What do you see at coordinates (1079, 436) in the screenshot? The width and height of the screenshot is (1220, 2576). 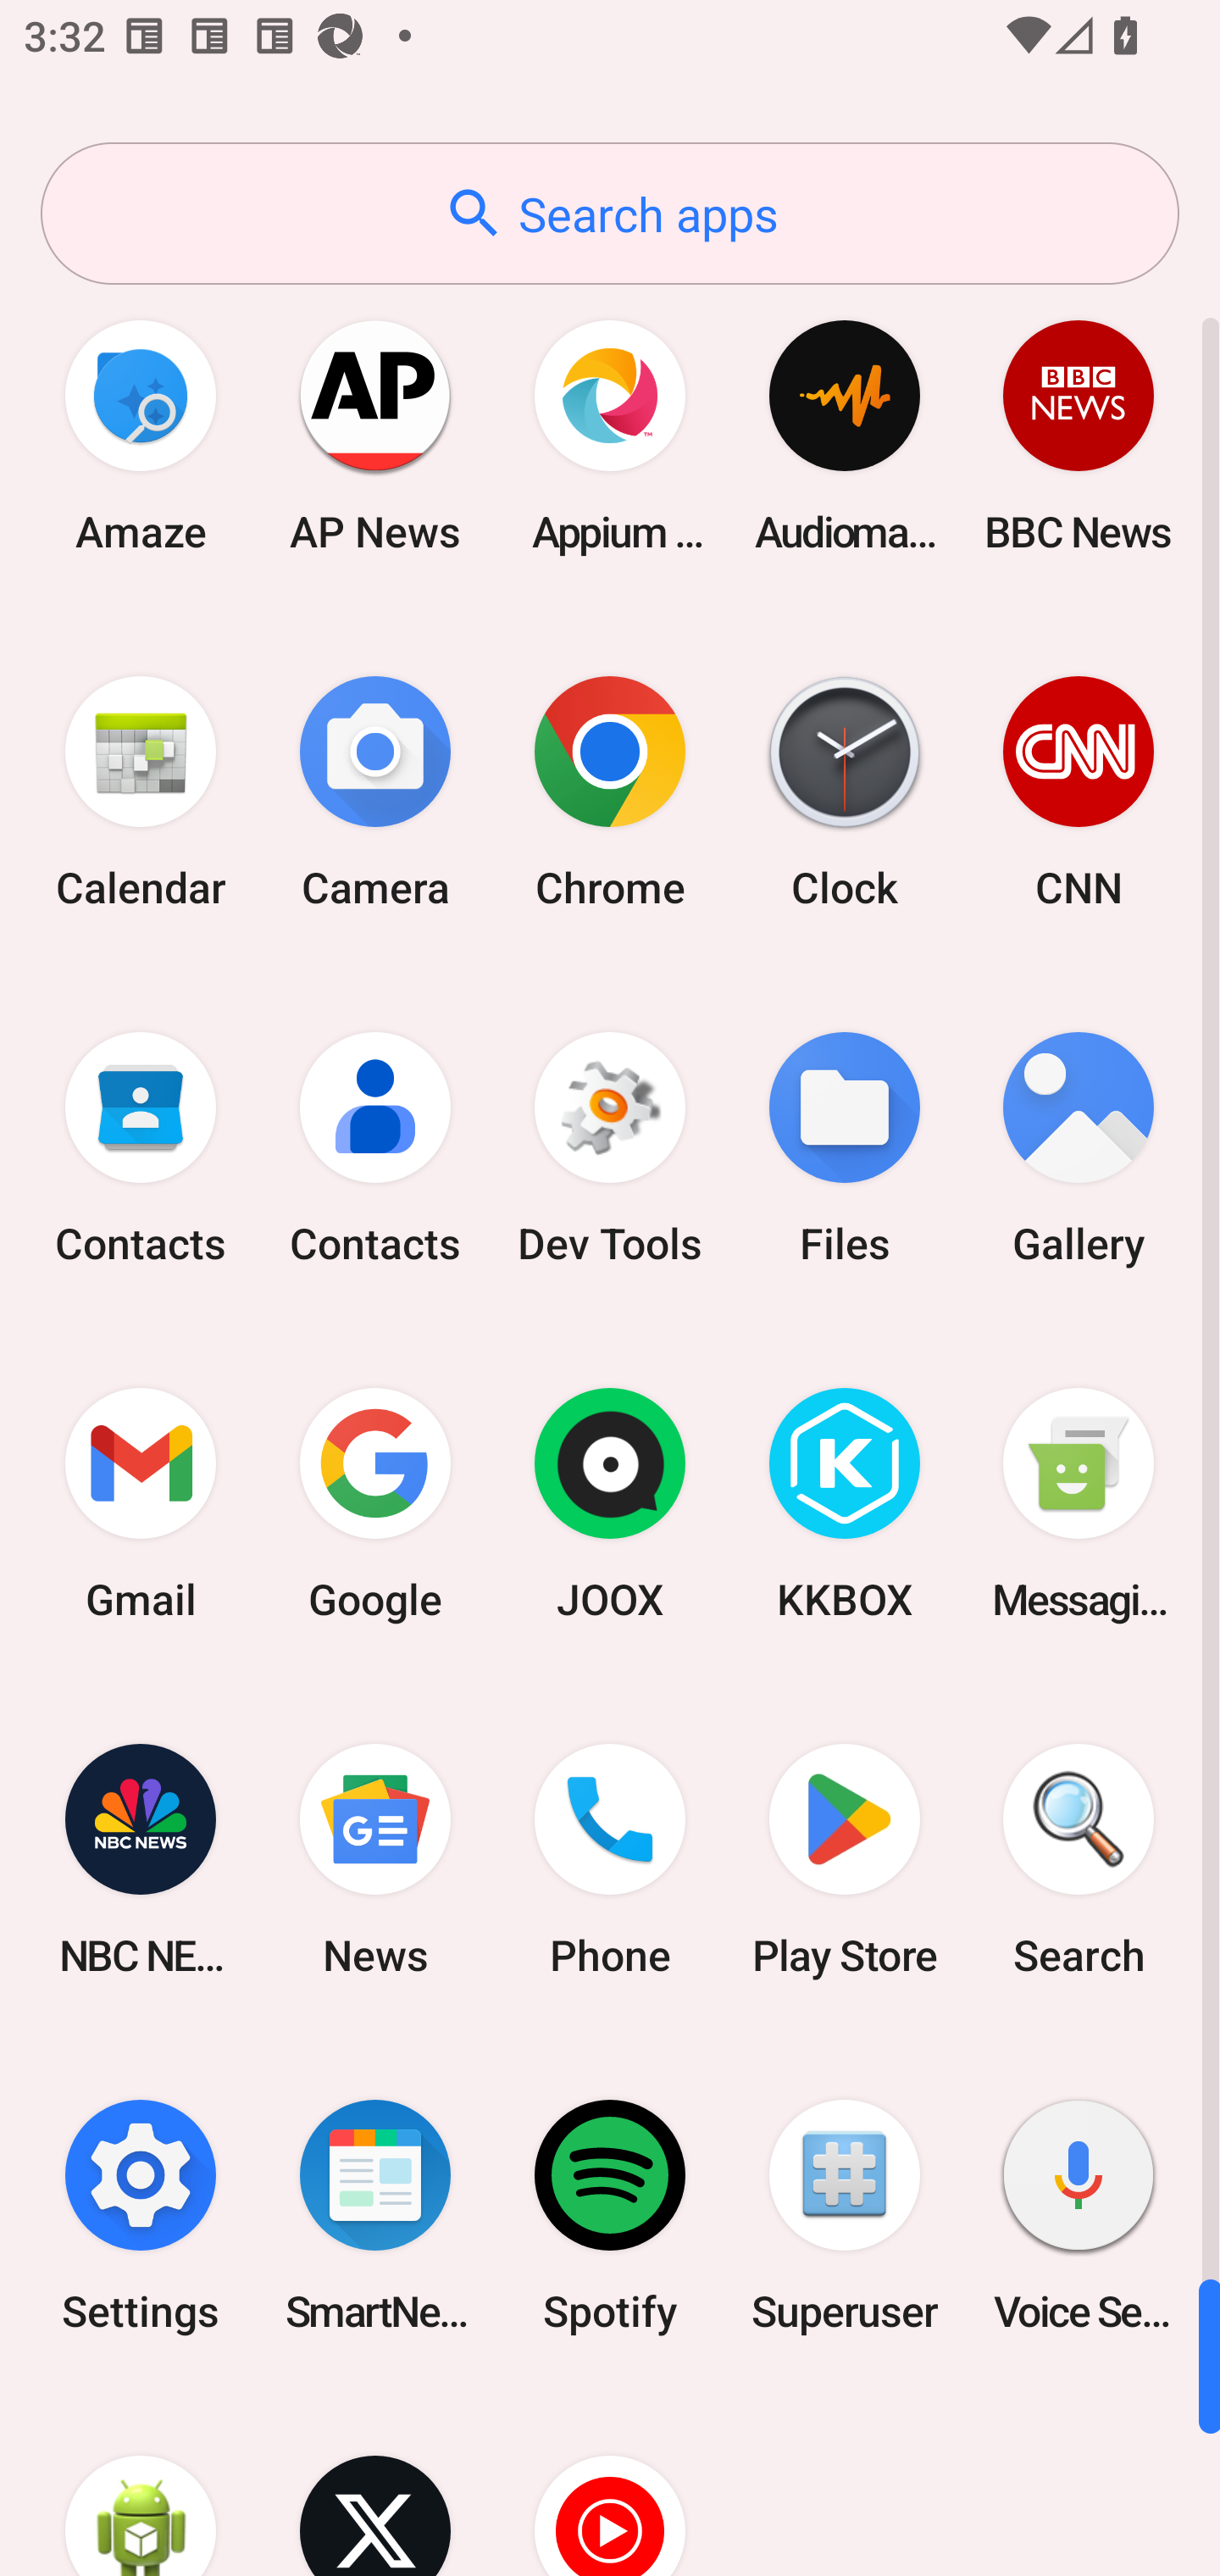 I see `BBC News` at bounding box center [1079, 436].